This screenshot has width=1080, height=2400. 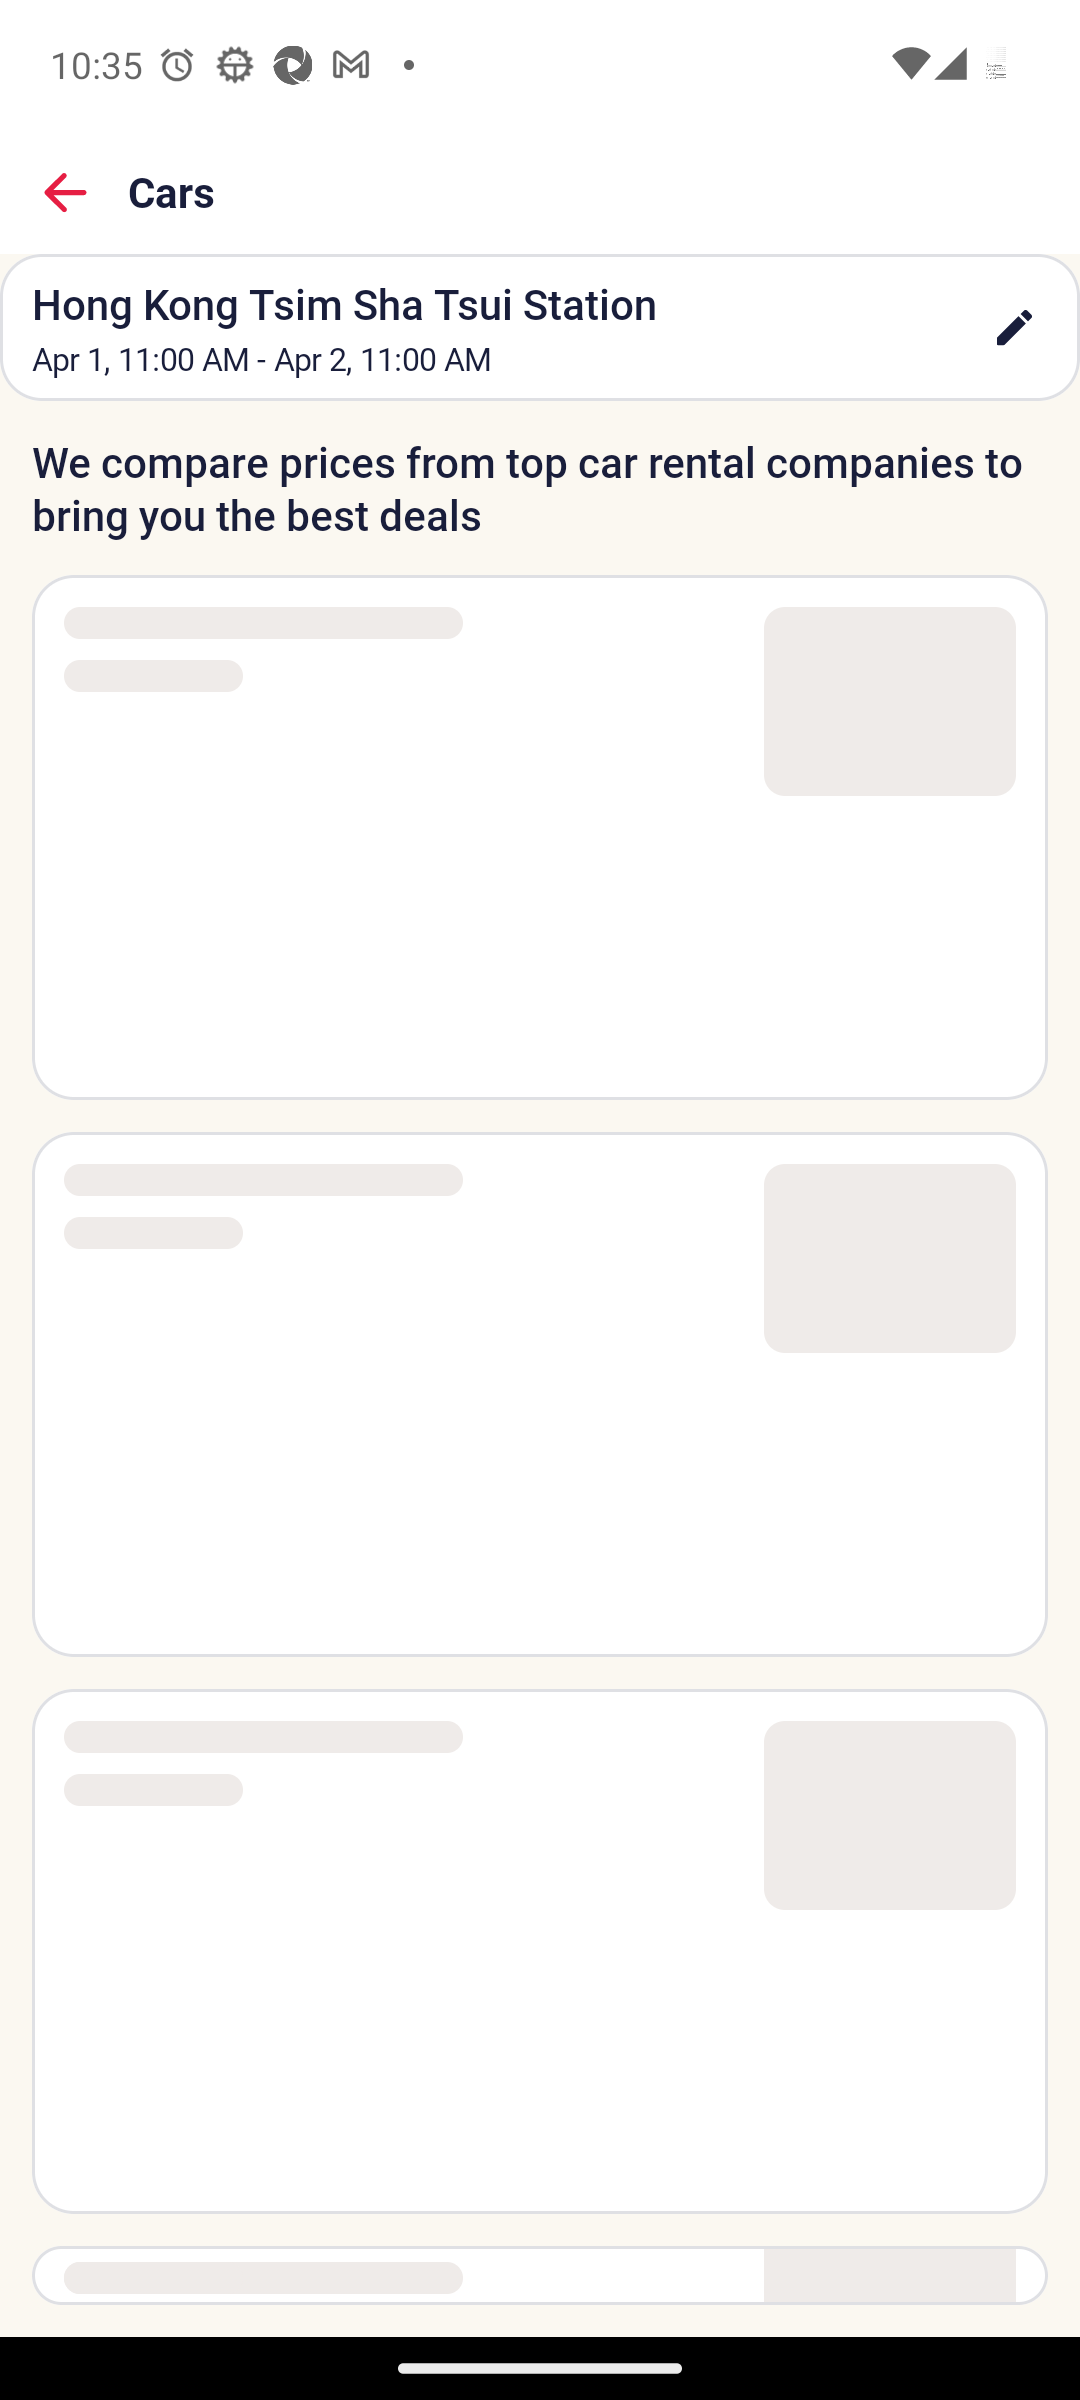 I want to click on Back, so click(x=66, y=192).